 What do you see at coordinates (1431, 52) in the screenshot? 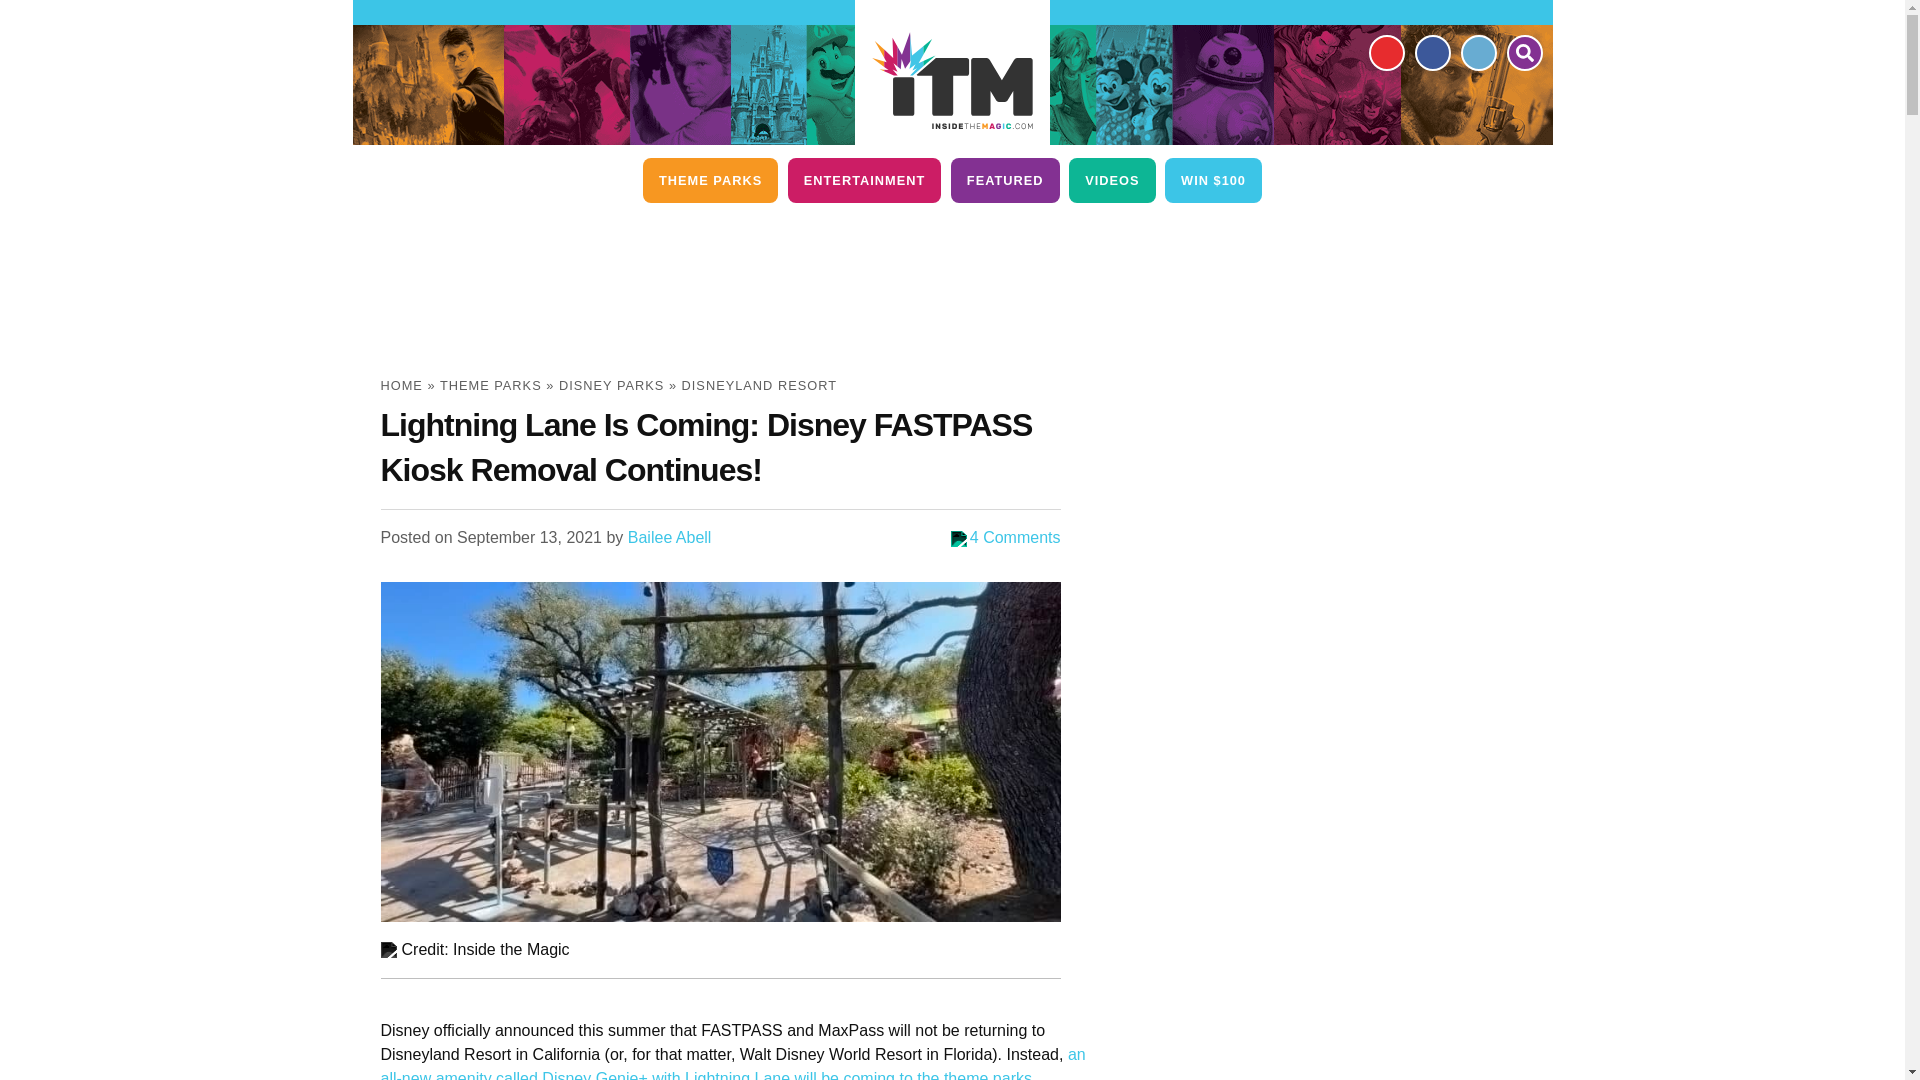
I see `Facebook` at bounding box center [1431, 52].